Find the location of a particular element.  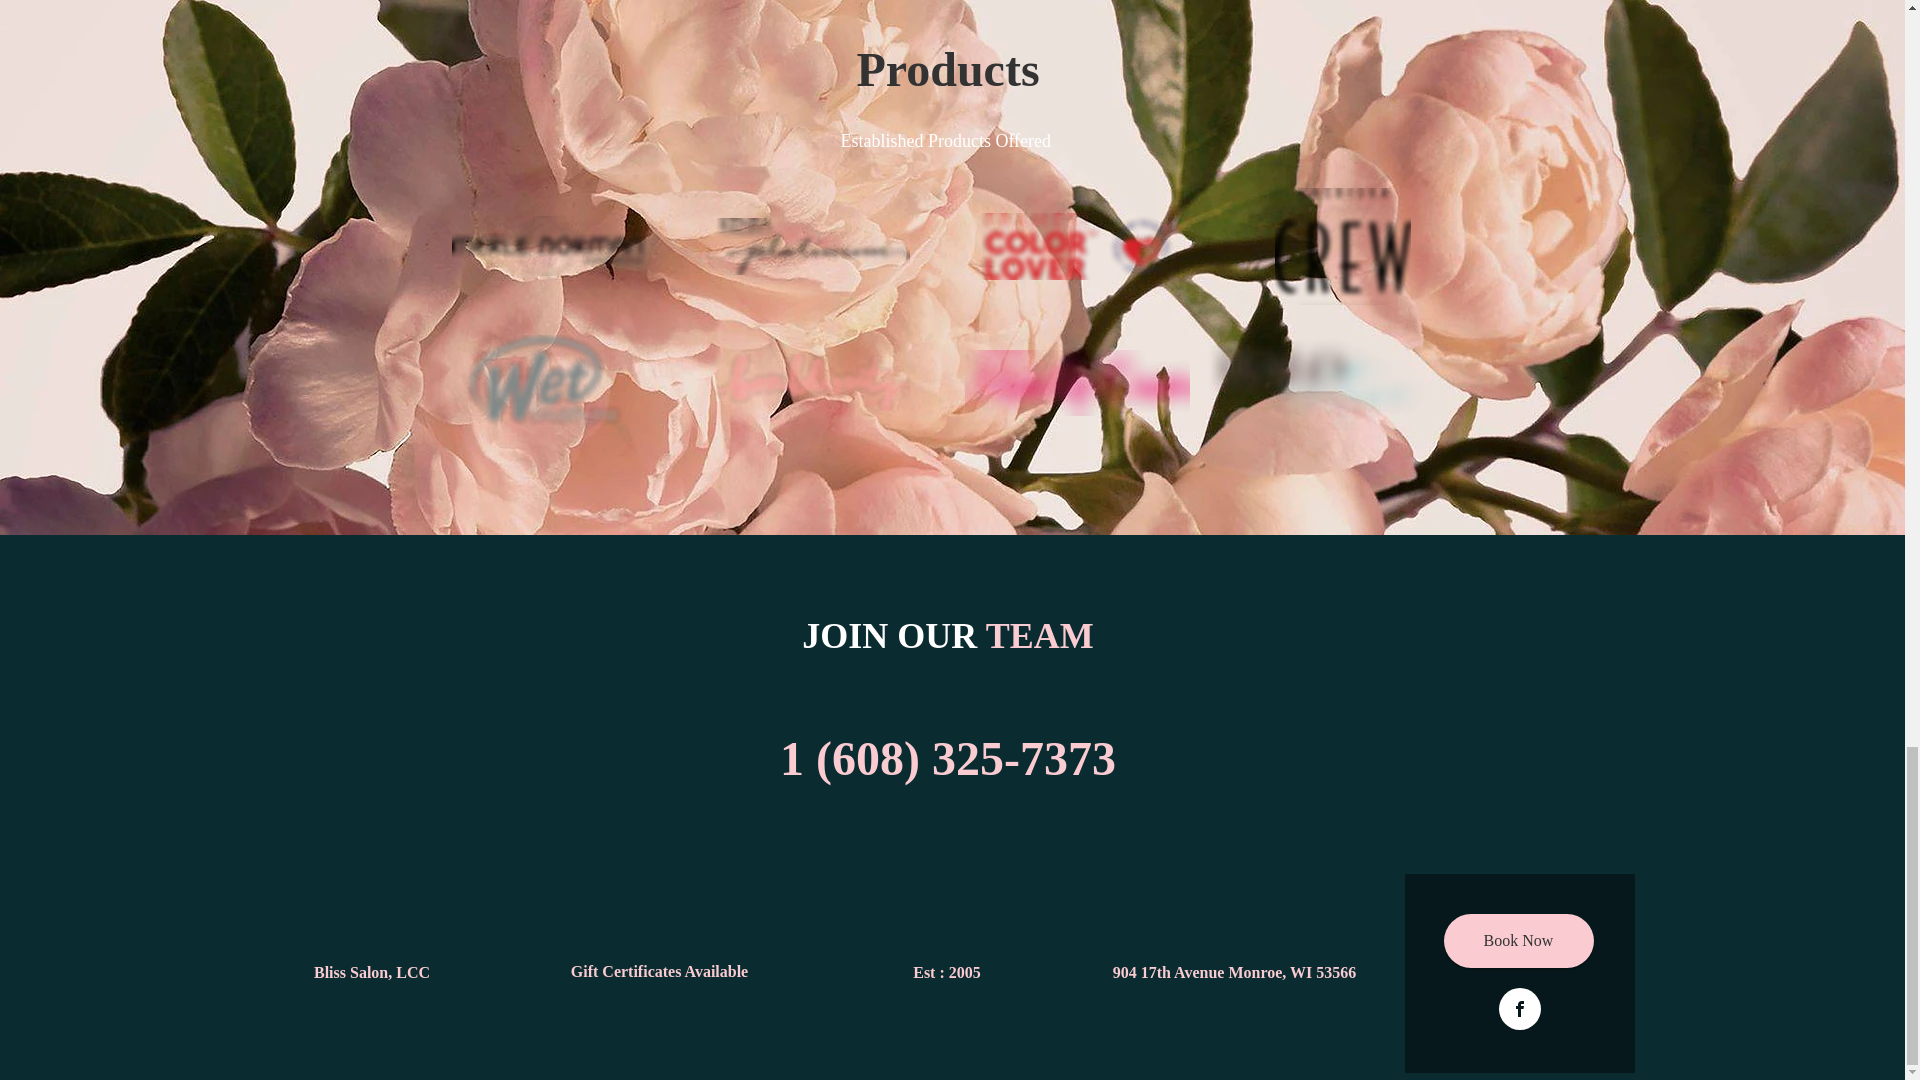

Book Now is located at coordinates (1518, 940).